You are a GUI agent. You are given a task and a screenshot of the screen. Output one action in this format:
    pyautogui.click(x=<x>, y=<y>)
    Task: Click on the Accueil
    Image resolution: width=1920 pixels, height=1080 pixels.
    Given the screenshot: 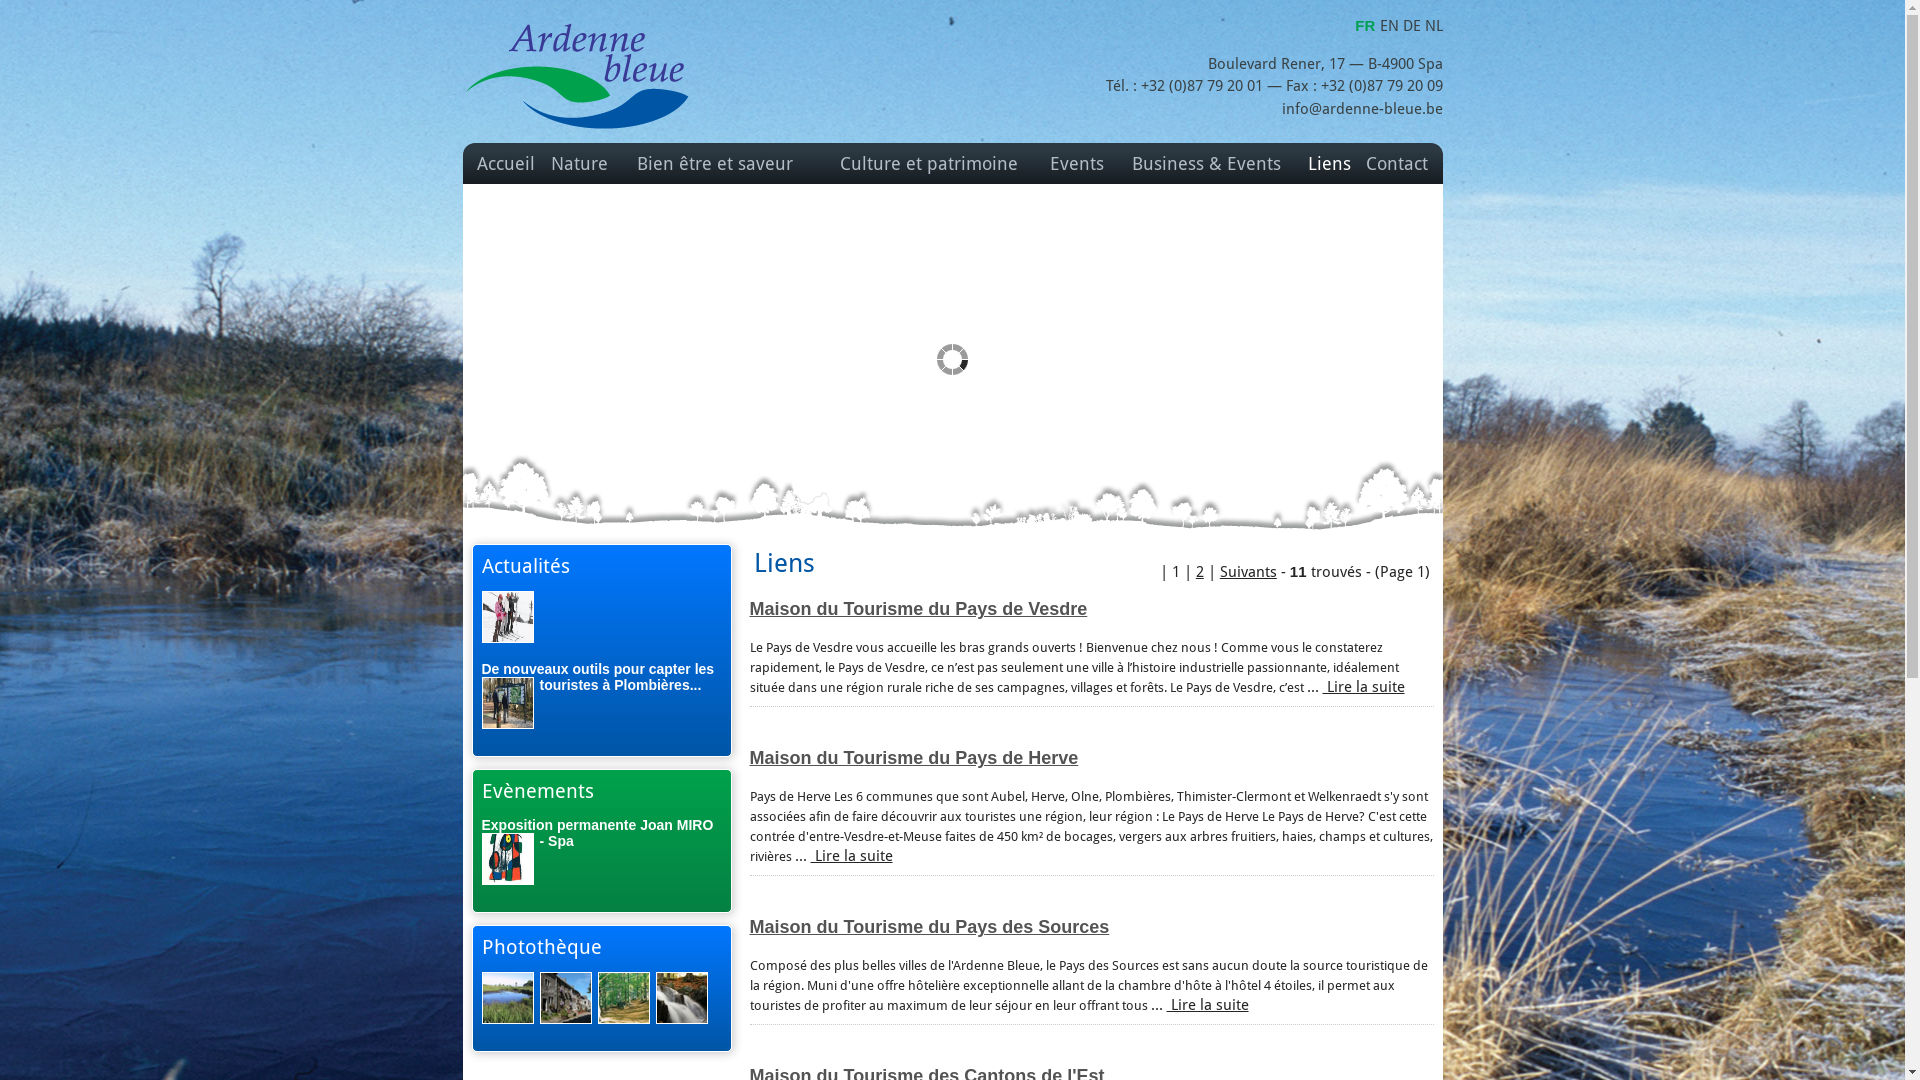 What is the action you would take?
    pyautogui.click(x=506, y=164)
    